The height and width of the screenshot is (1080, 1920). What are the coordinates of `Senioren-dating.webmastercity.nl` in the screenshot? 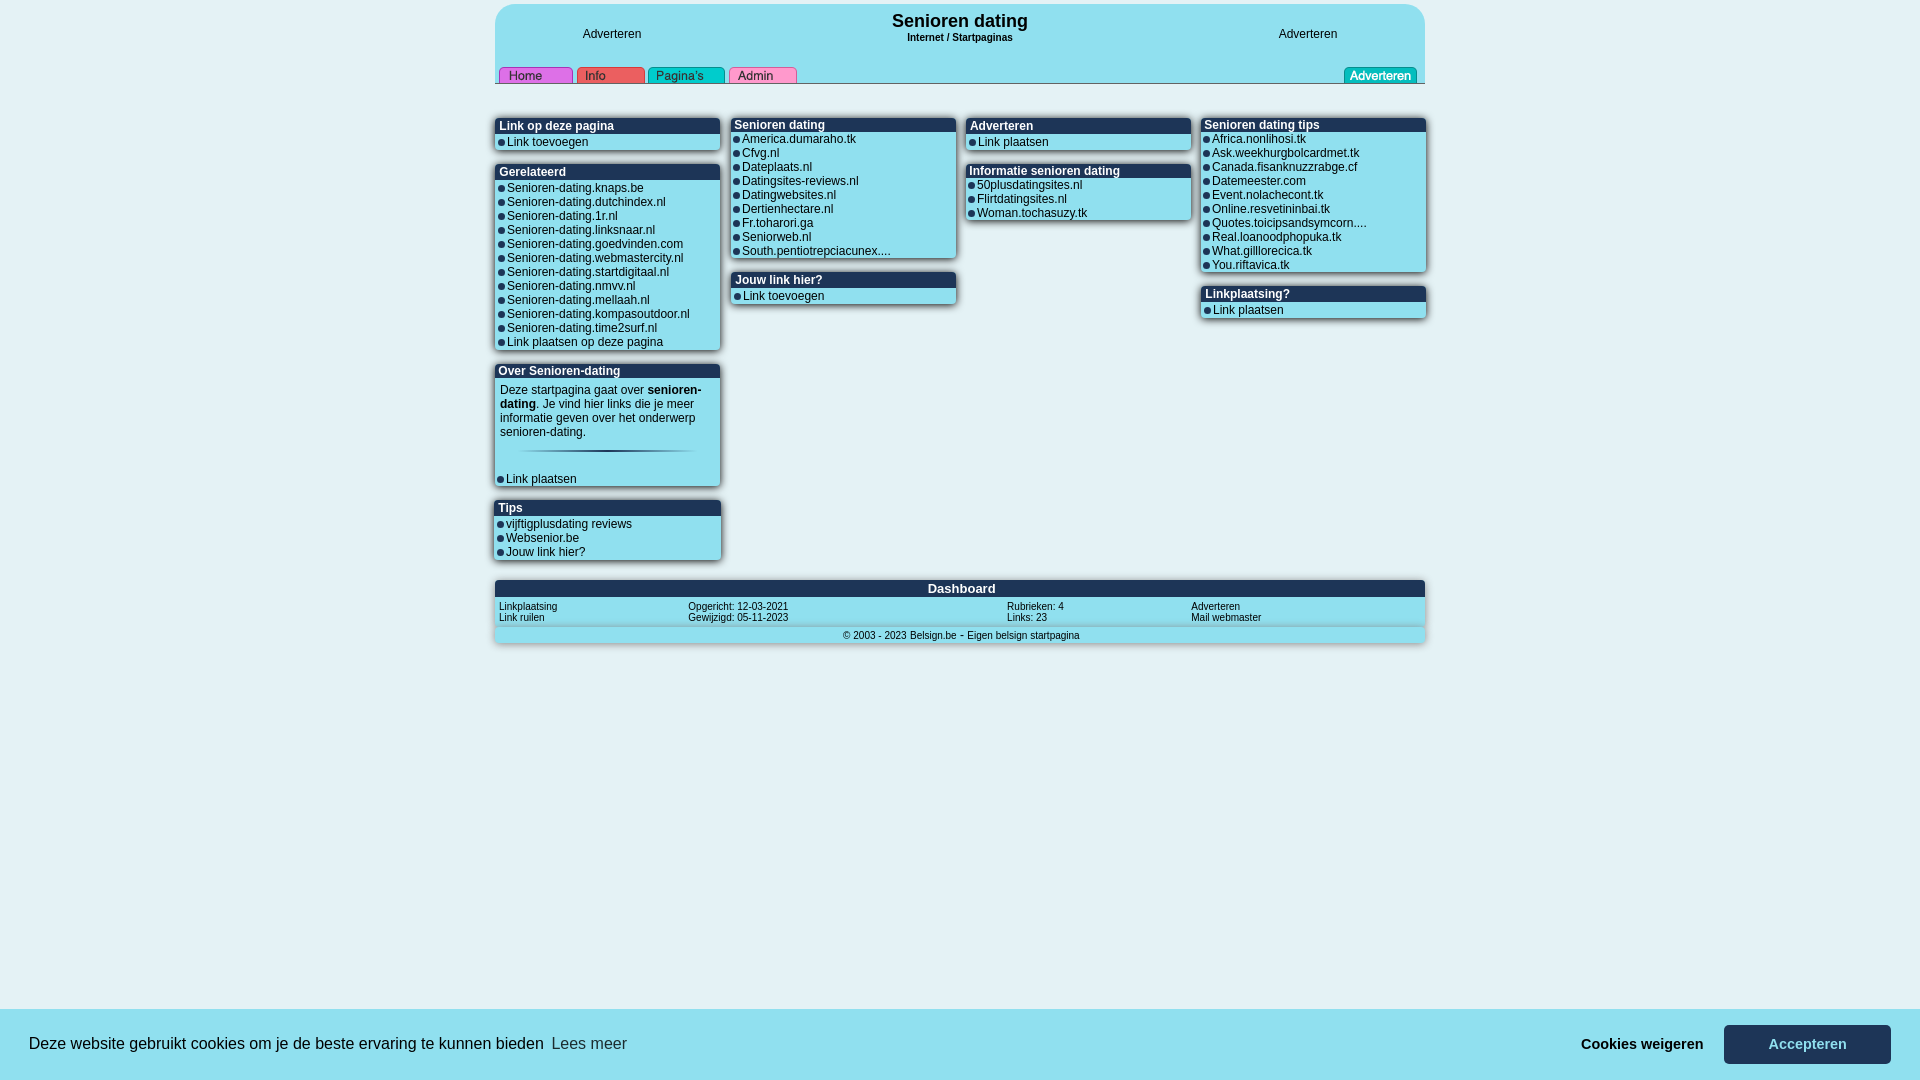 It's located at (595, 258).